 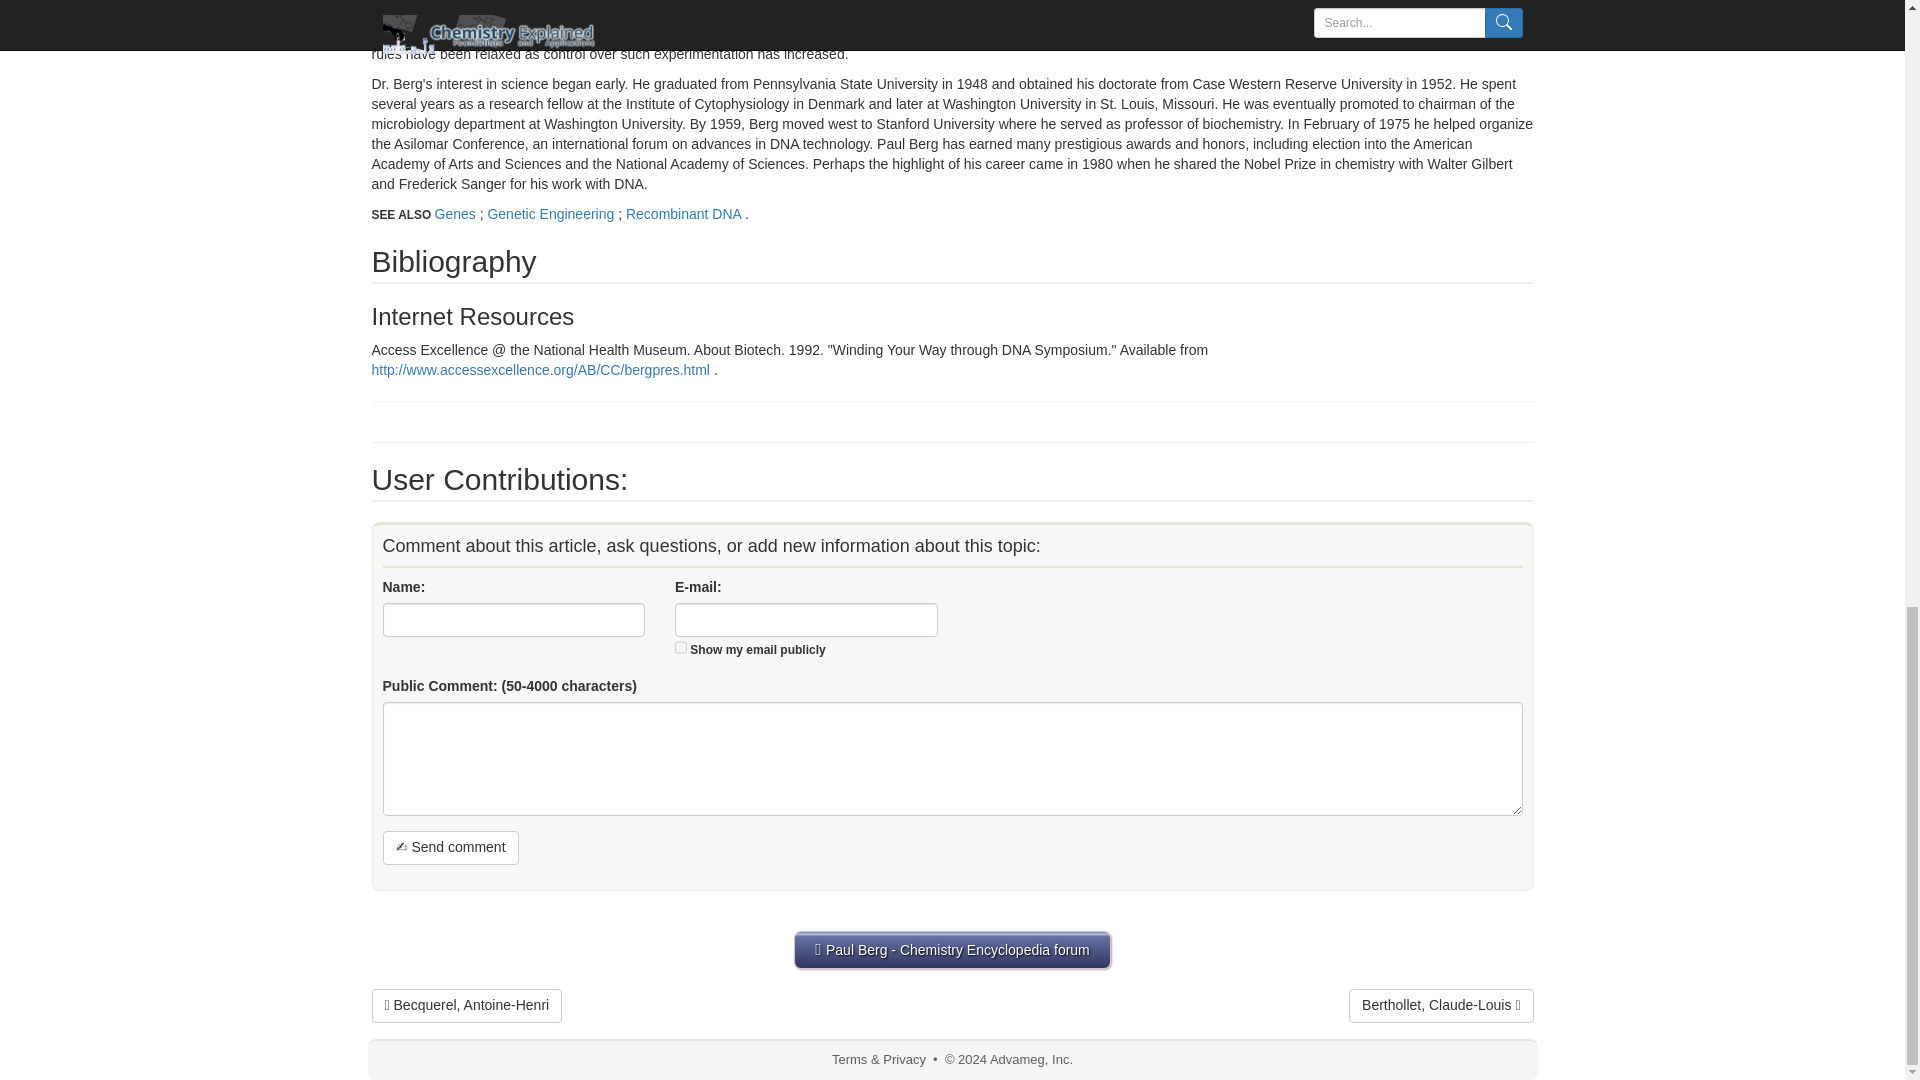 I want to click on 1, so click(x=681, y=648).